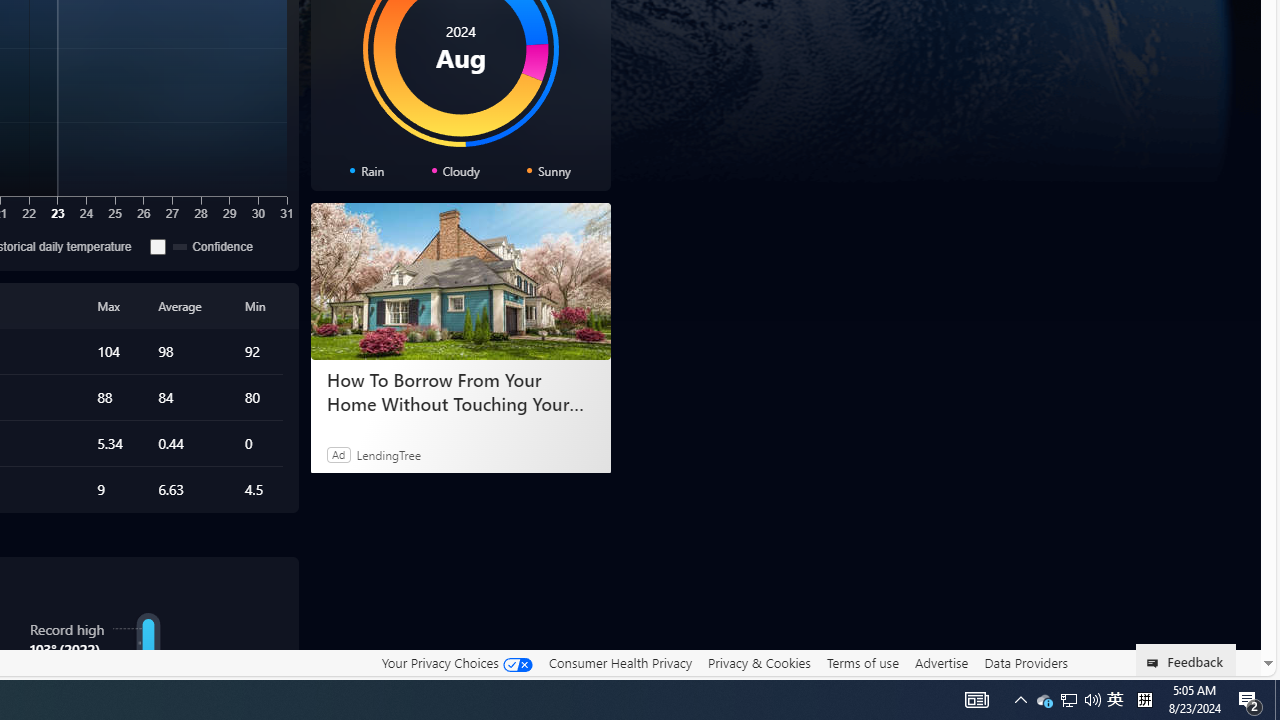 The height and width of the screenshot is (720, 1280). I want to click on Your Privacy Choices, so click(456, 662).